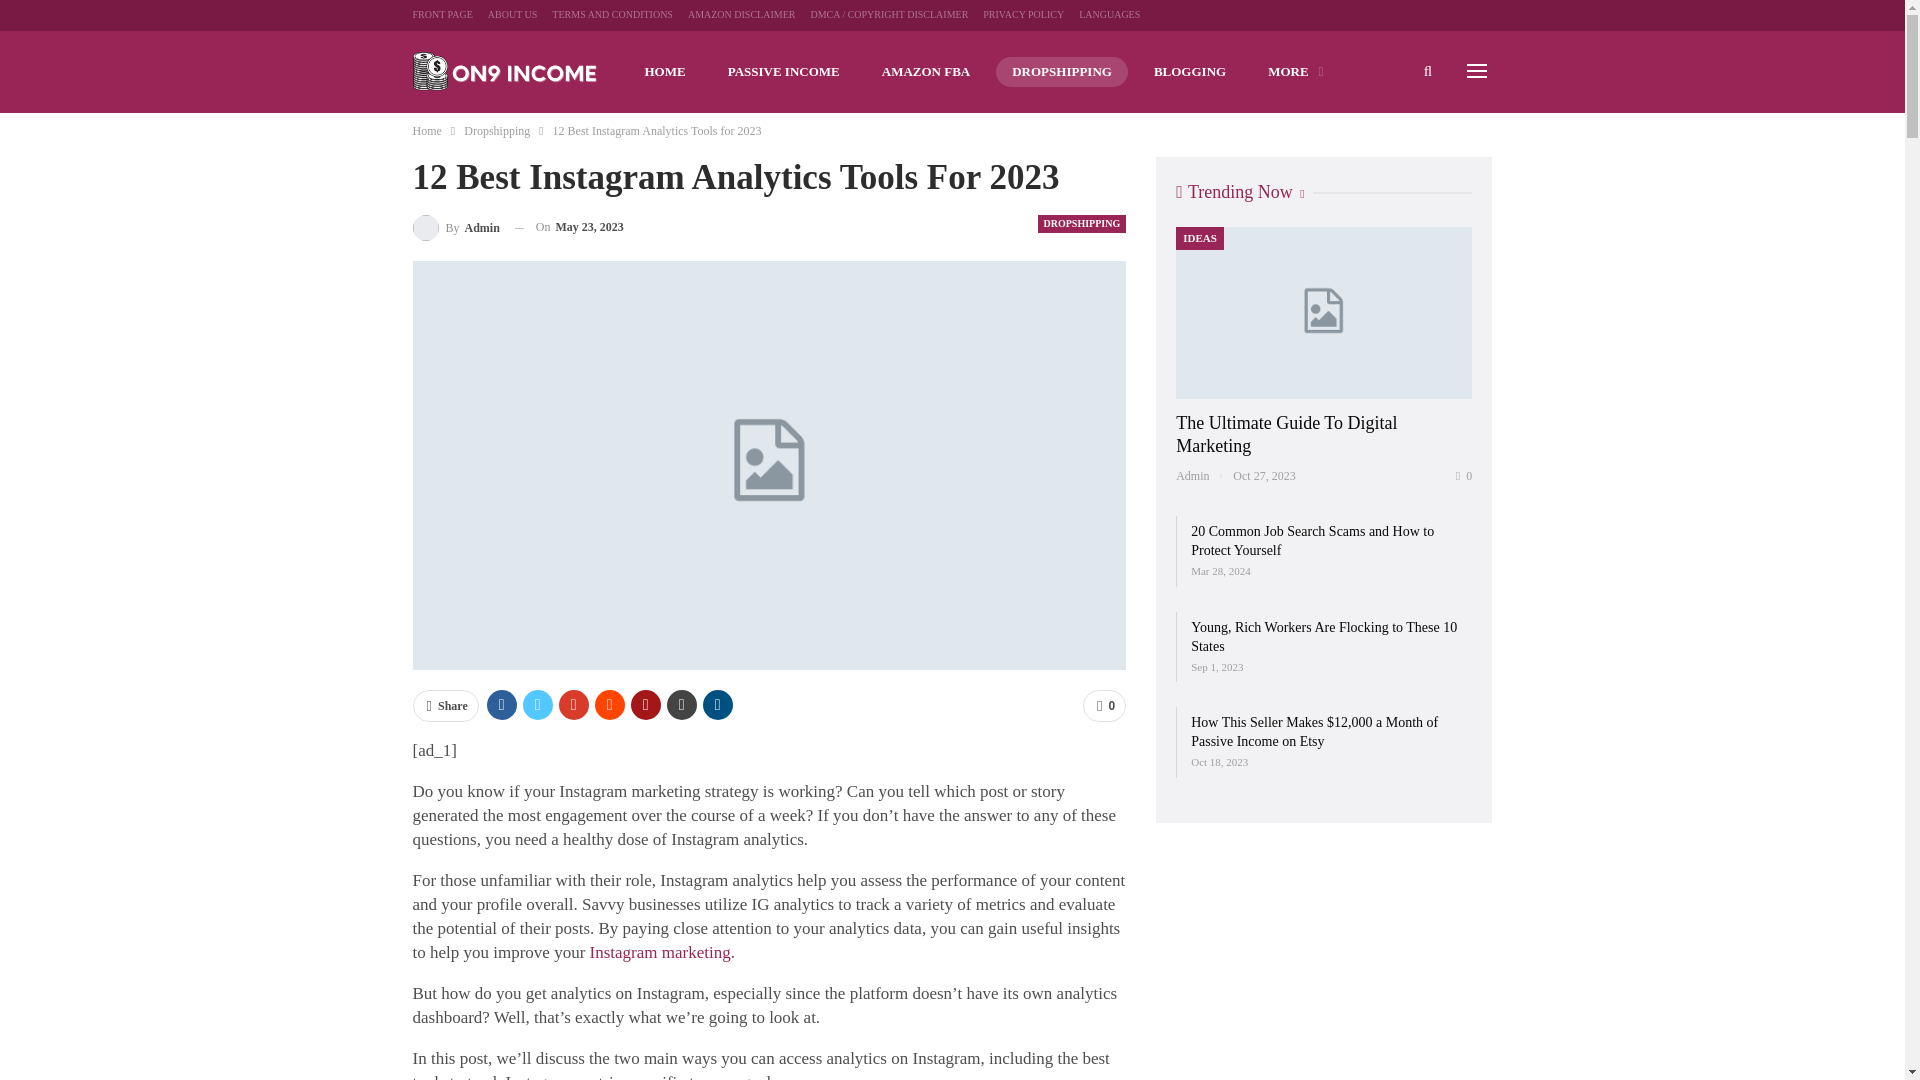 The height and width of the screenshot is (1080, 1920). Describe the element at coordinates (612, 14) in the screenshot. I see `TERMS AND CONDITIONS` at that location.